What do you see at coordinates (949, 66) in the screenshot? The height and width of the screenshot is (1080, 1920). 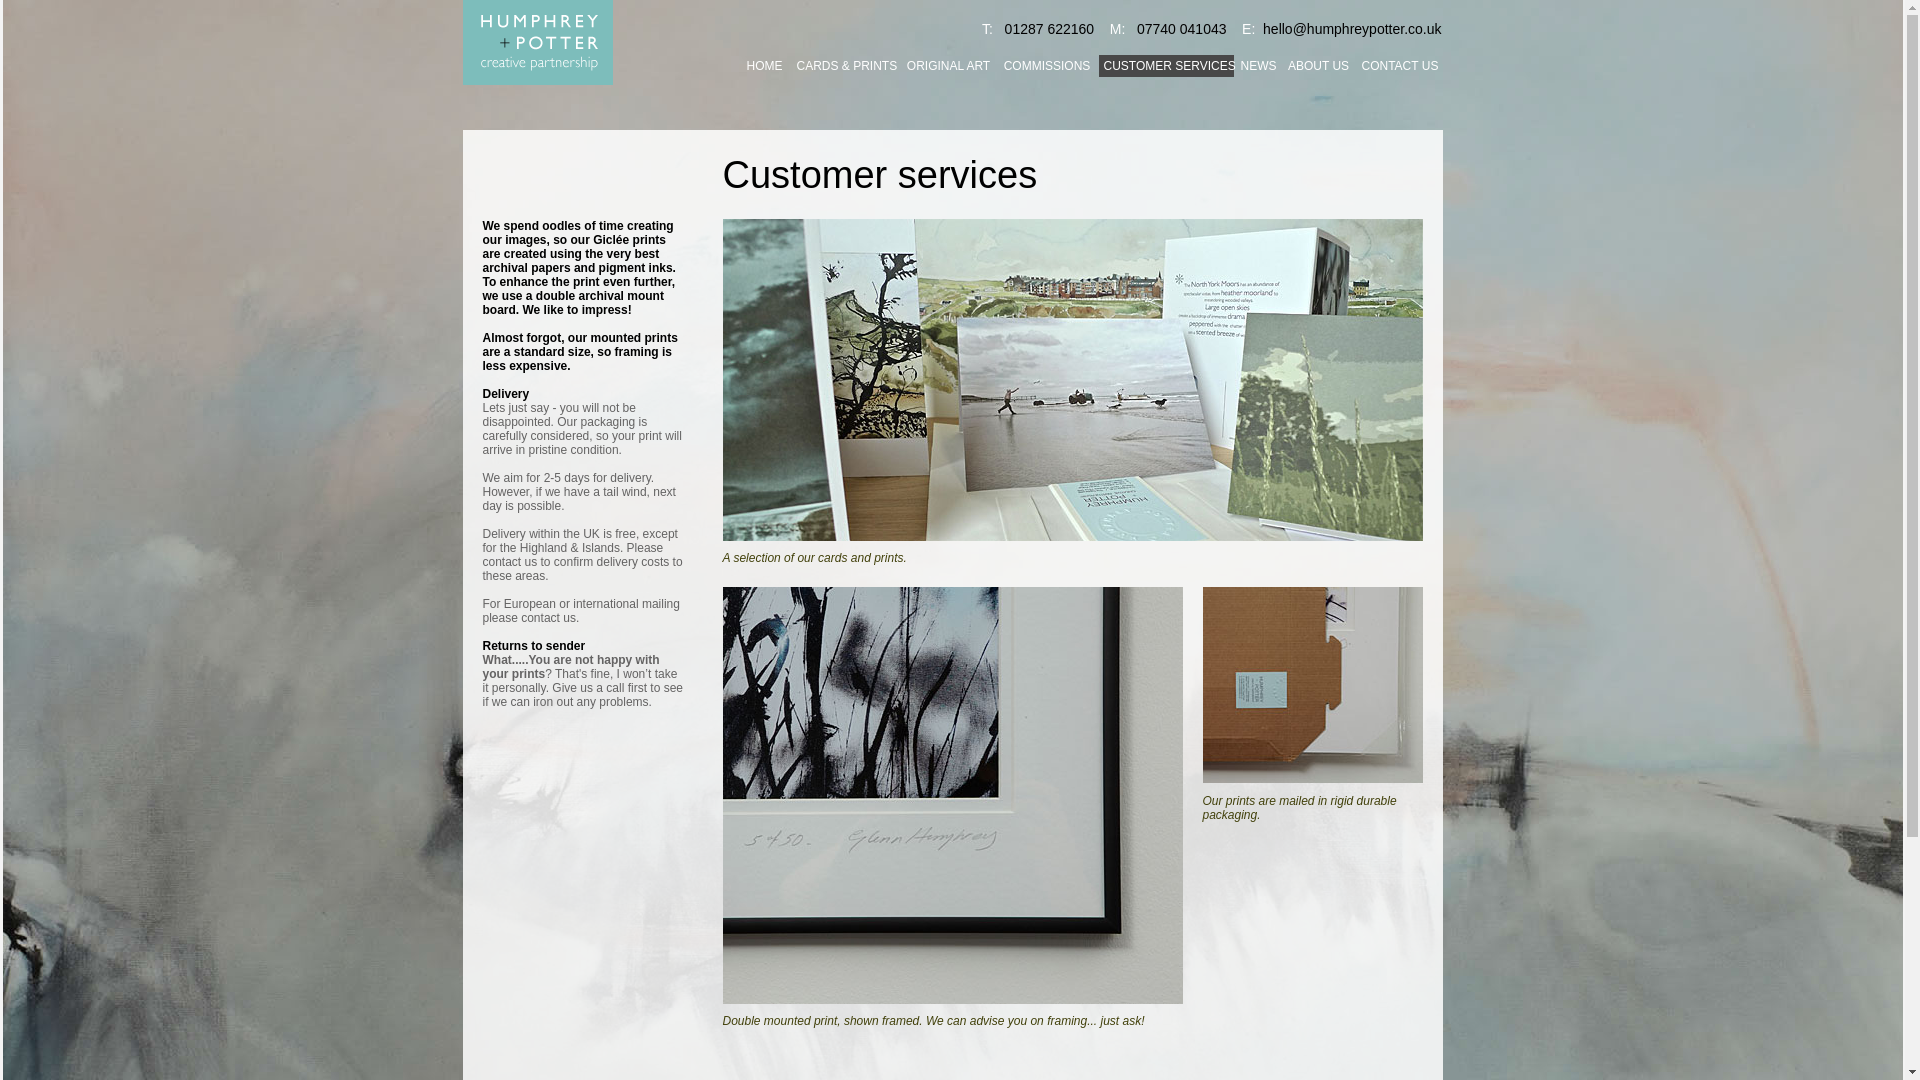 I see `ORIGINAL ART` at bounding box center [949, 66].